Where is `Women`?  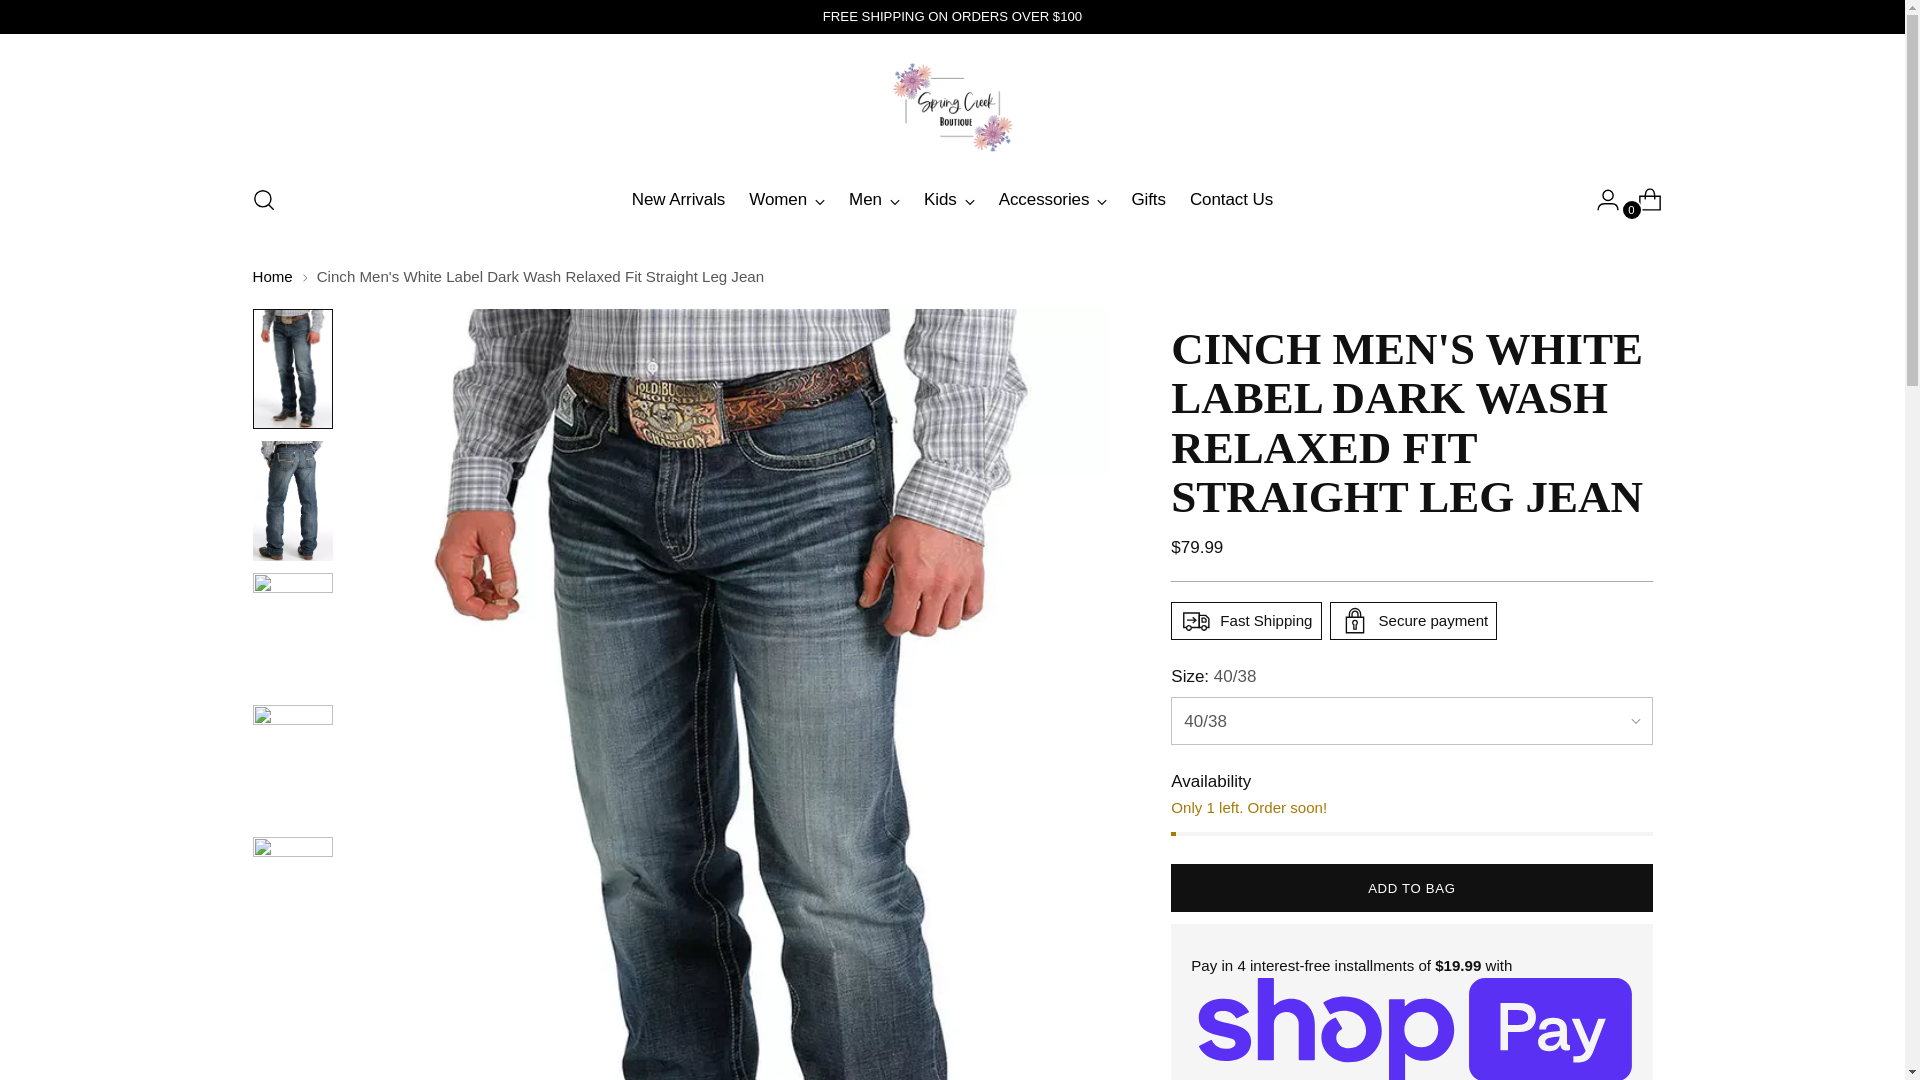
Women is located at coordinates (786, 200).